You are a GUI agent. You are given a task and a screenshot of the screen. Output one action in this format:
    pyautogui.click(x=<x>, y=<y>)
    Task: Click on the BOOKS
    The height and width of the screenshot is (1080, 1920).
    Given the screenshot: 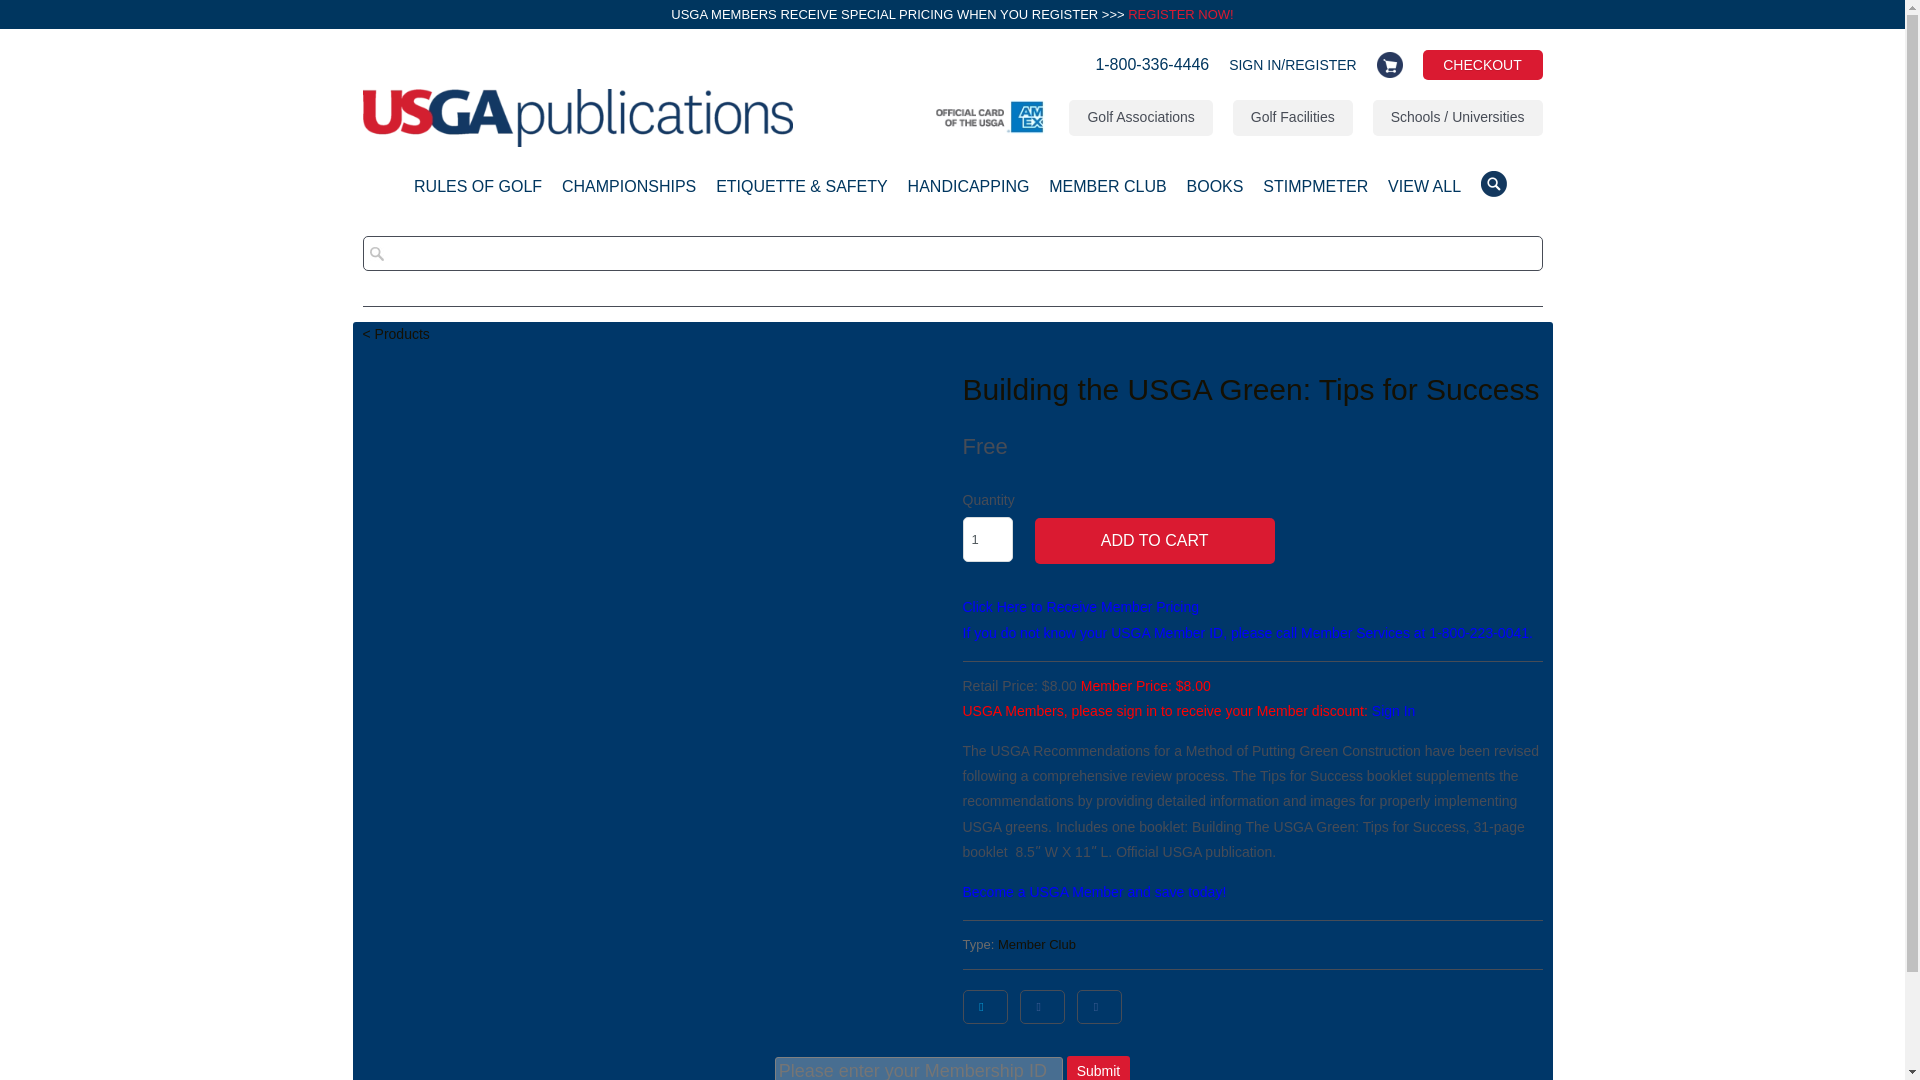 What is the action you would take?
    pyautogui.click(x=1215, y=192)
    